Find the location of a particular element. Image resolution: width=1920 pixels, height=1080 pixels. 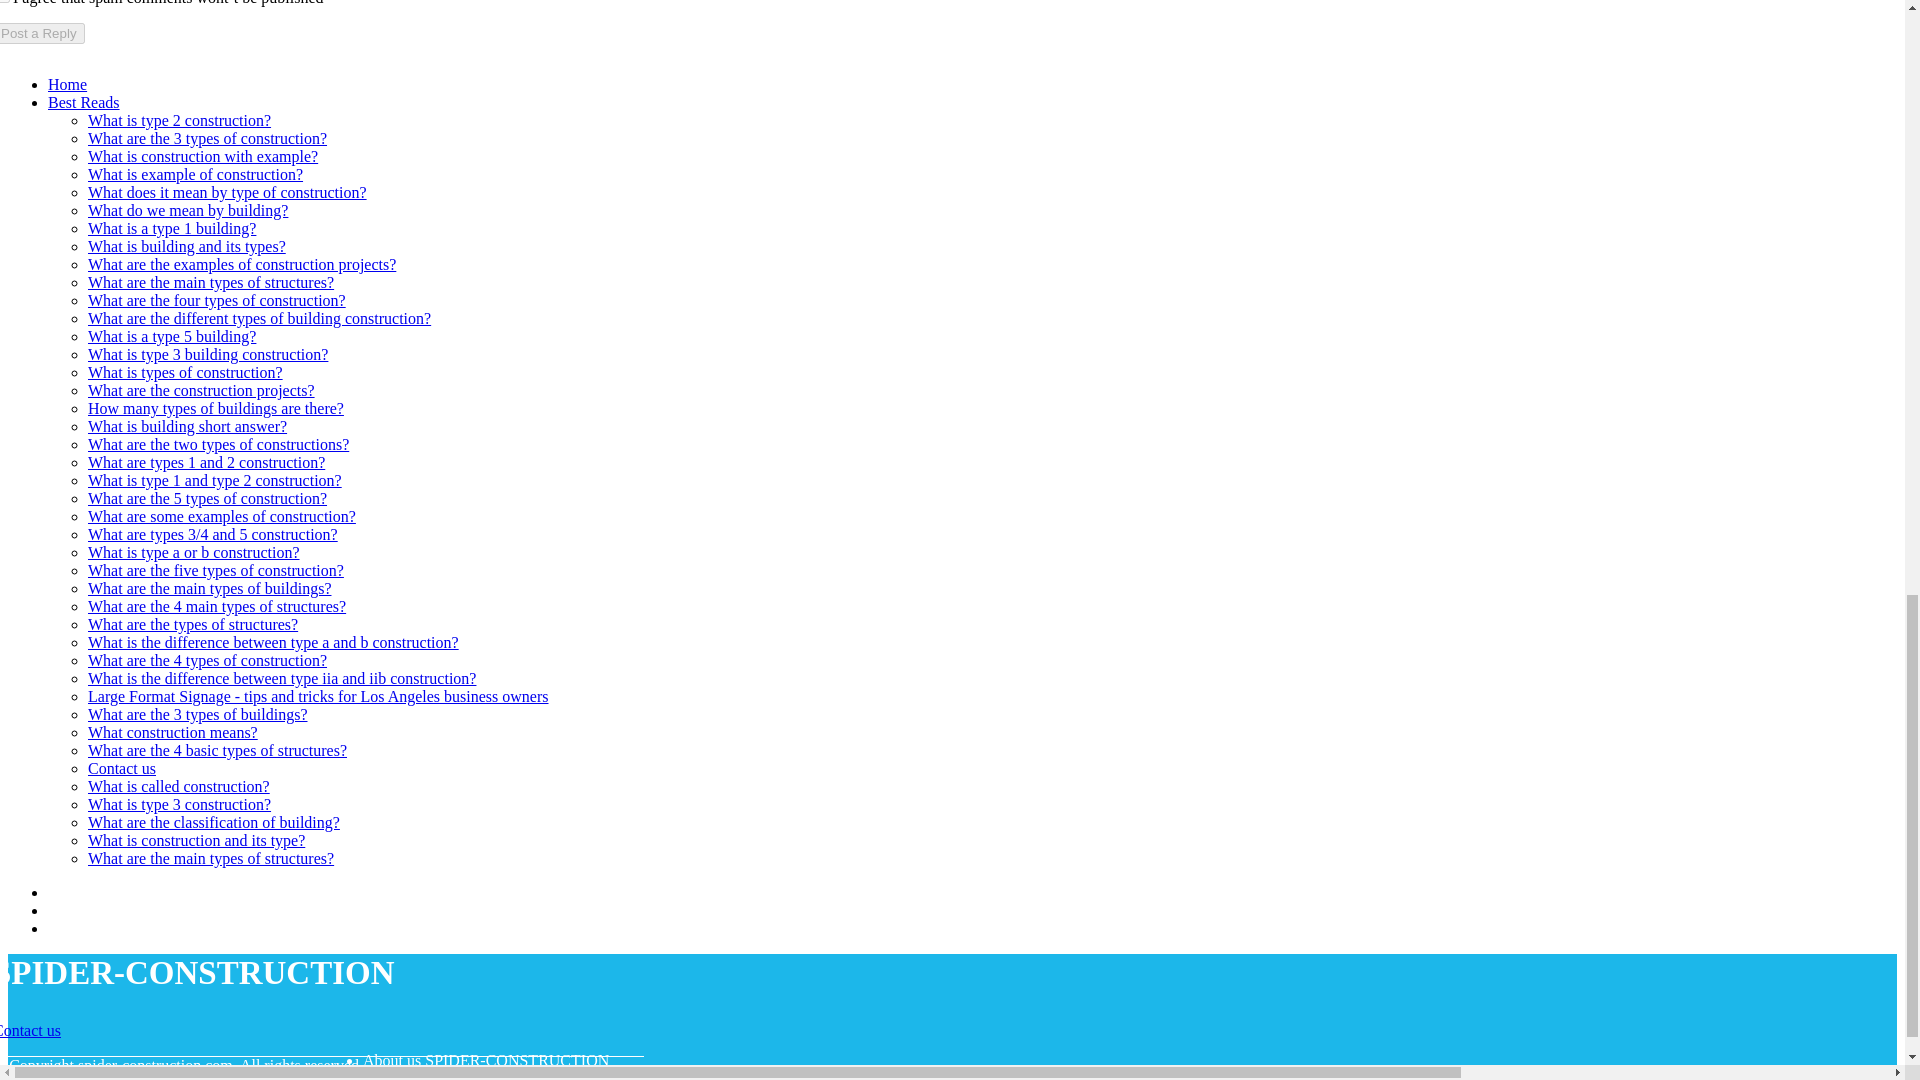

How many types of buildings are there? is located at coordinates (216, 408).